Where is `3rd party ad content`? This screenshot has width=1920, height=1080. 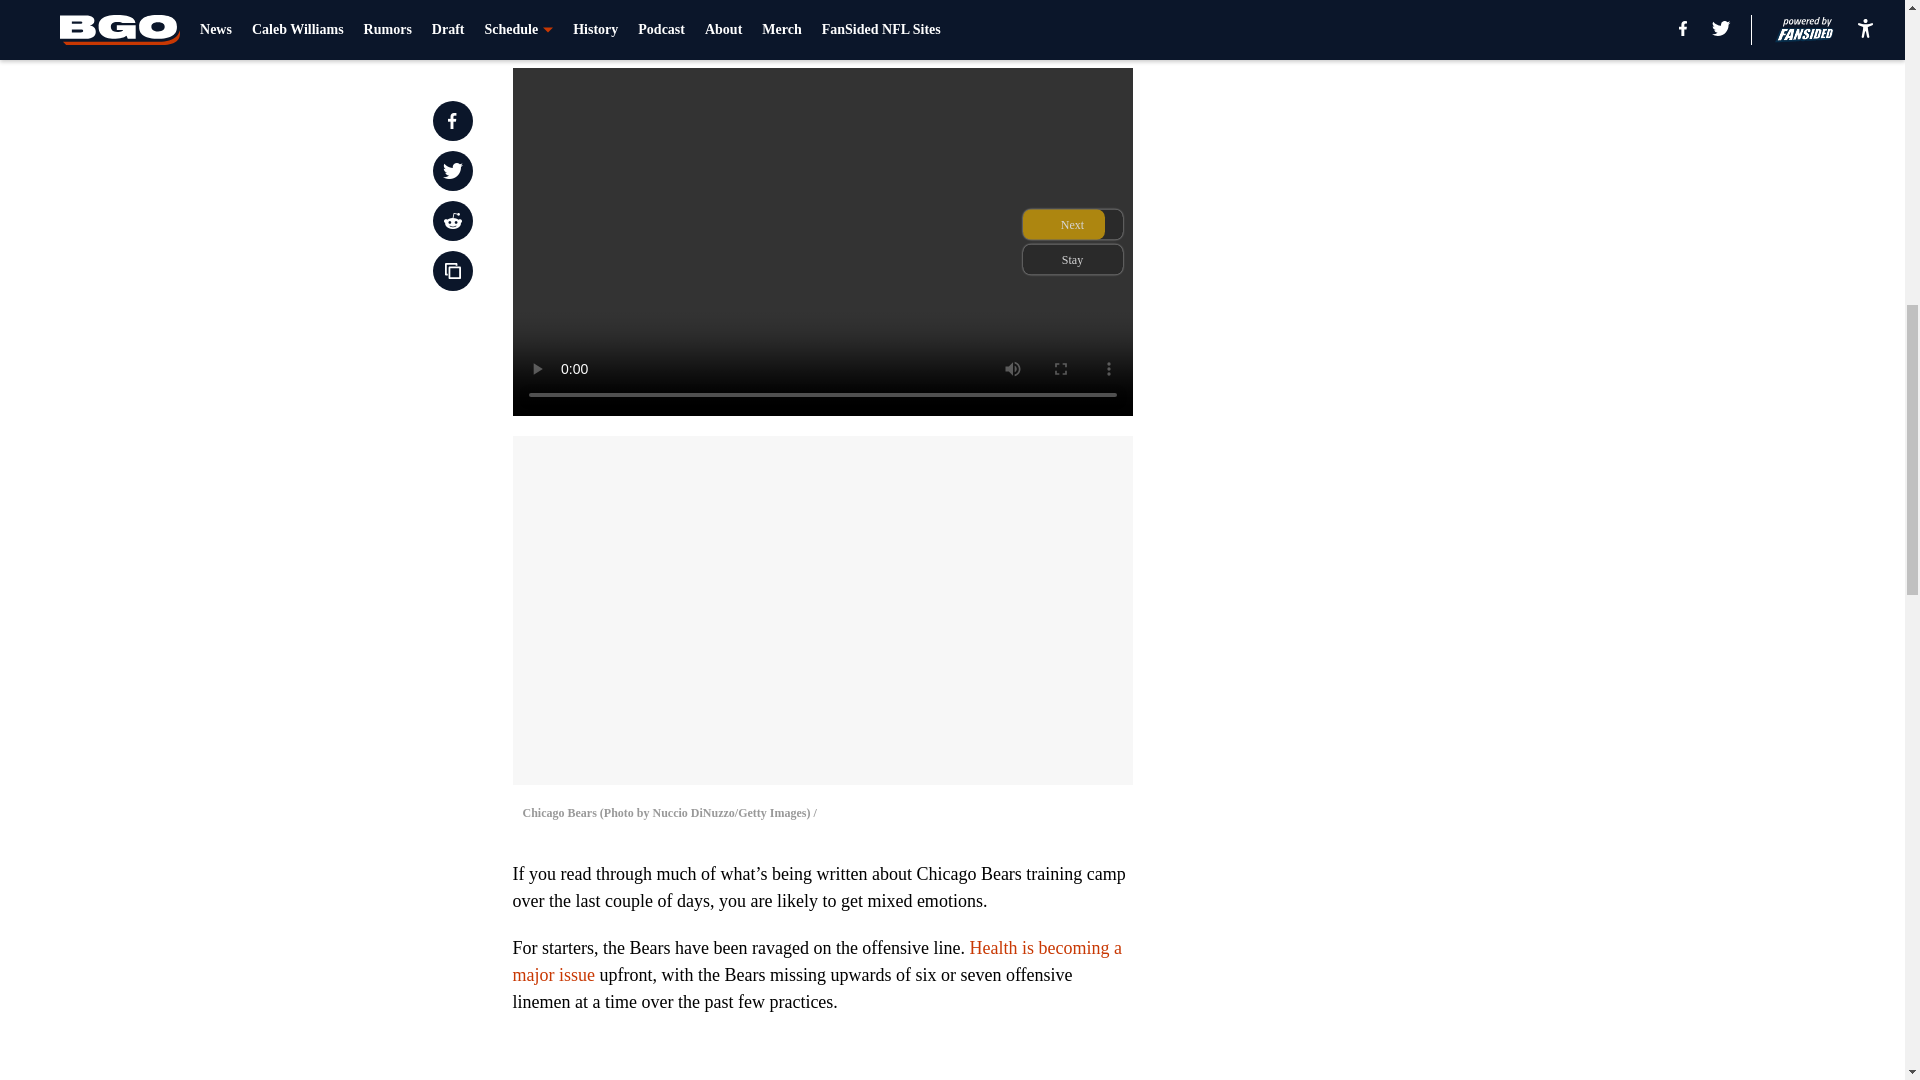
3rd party ad content is located at coordinates (1382, 422).